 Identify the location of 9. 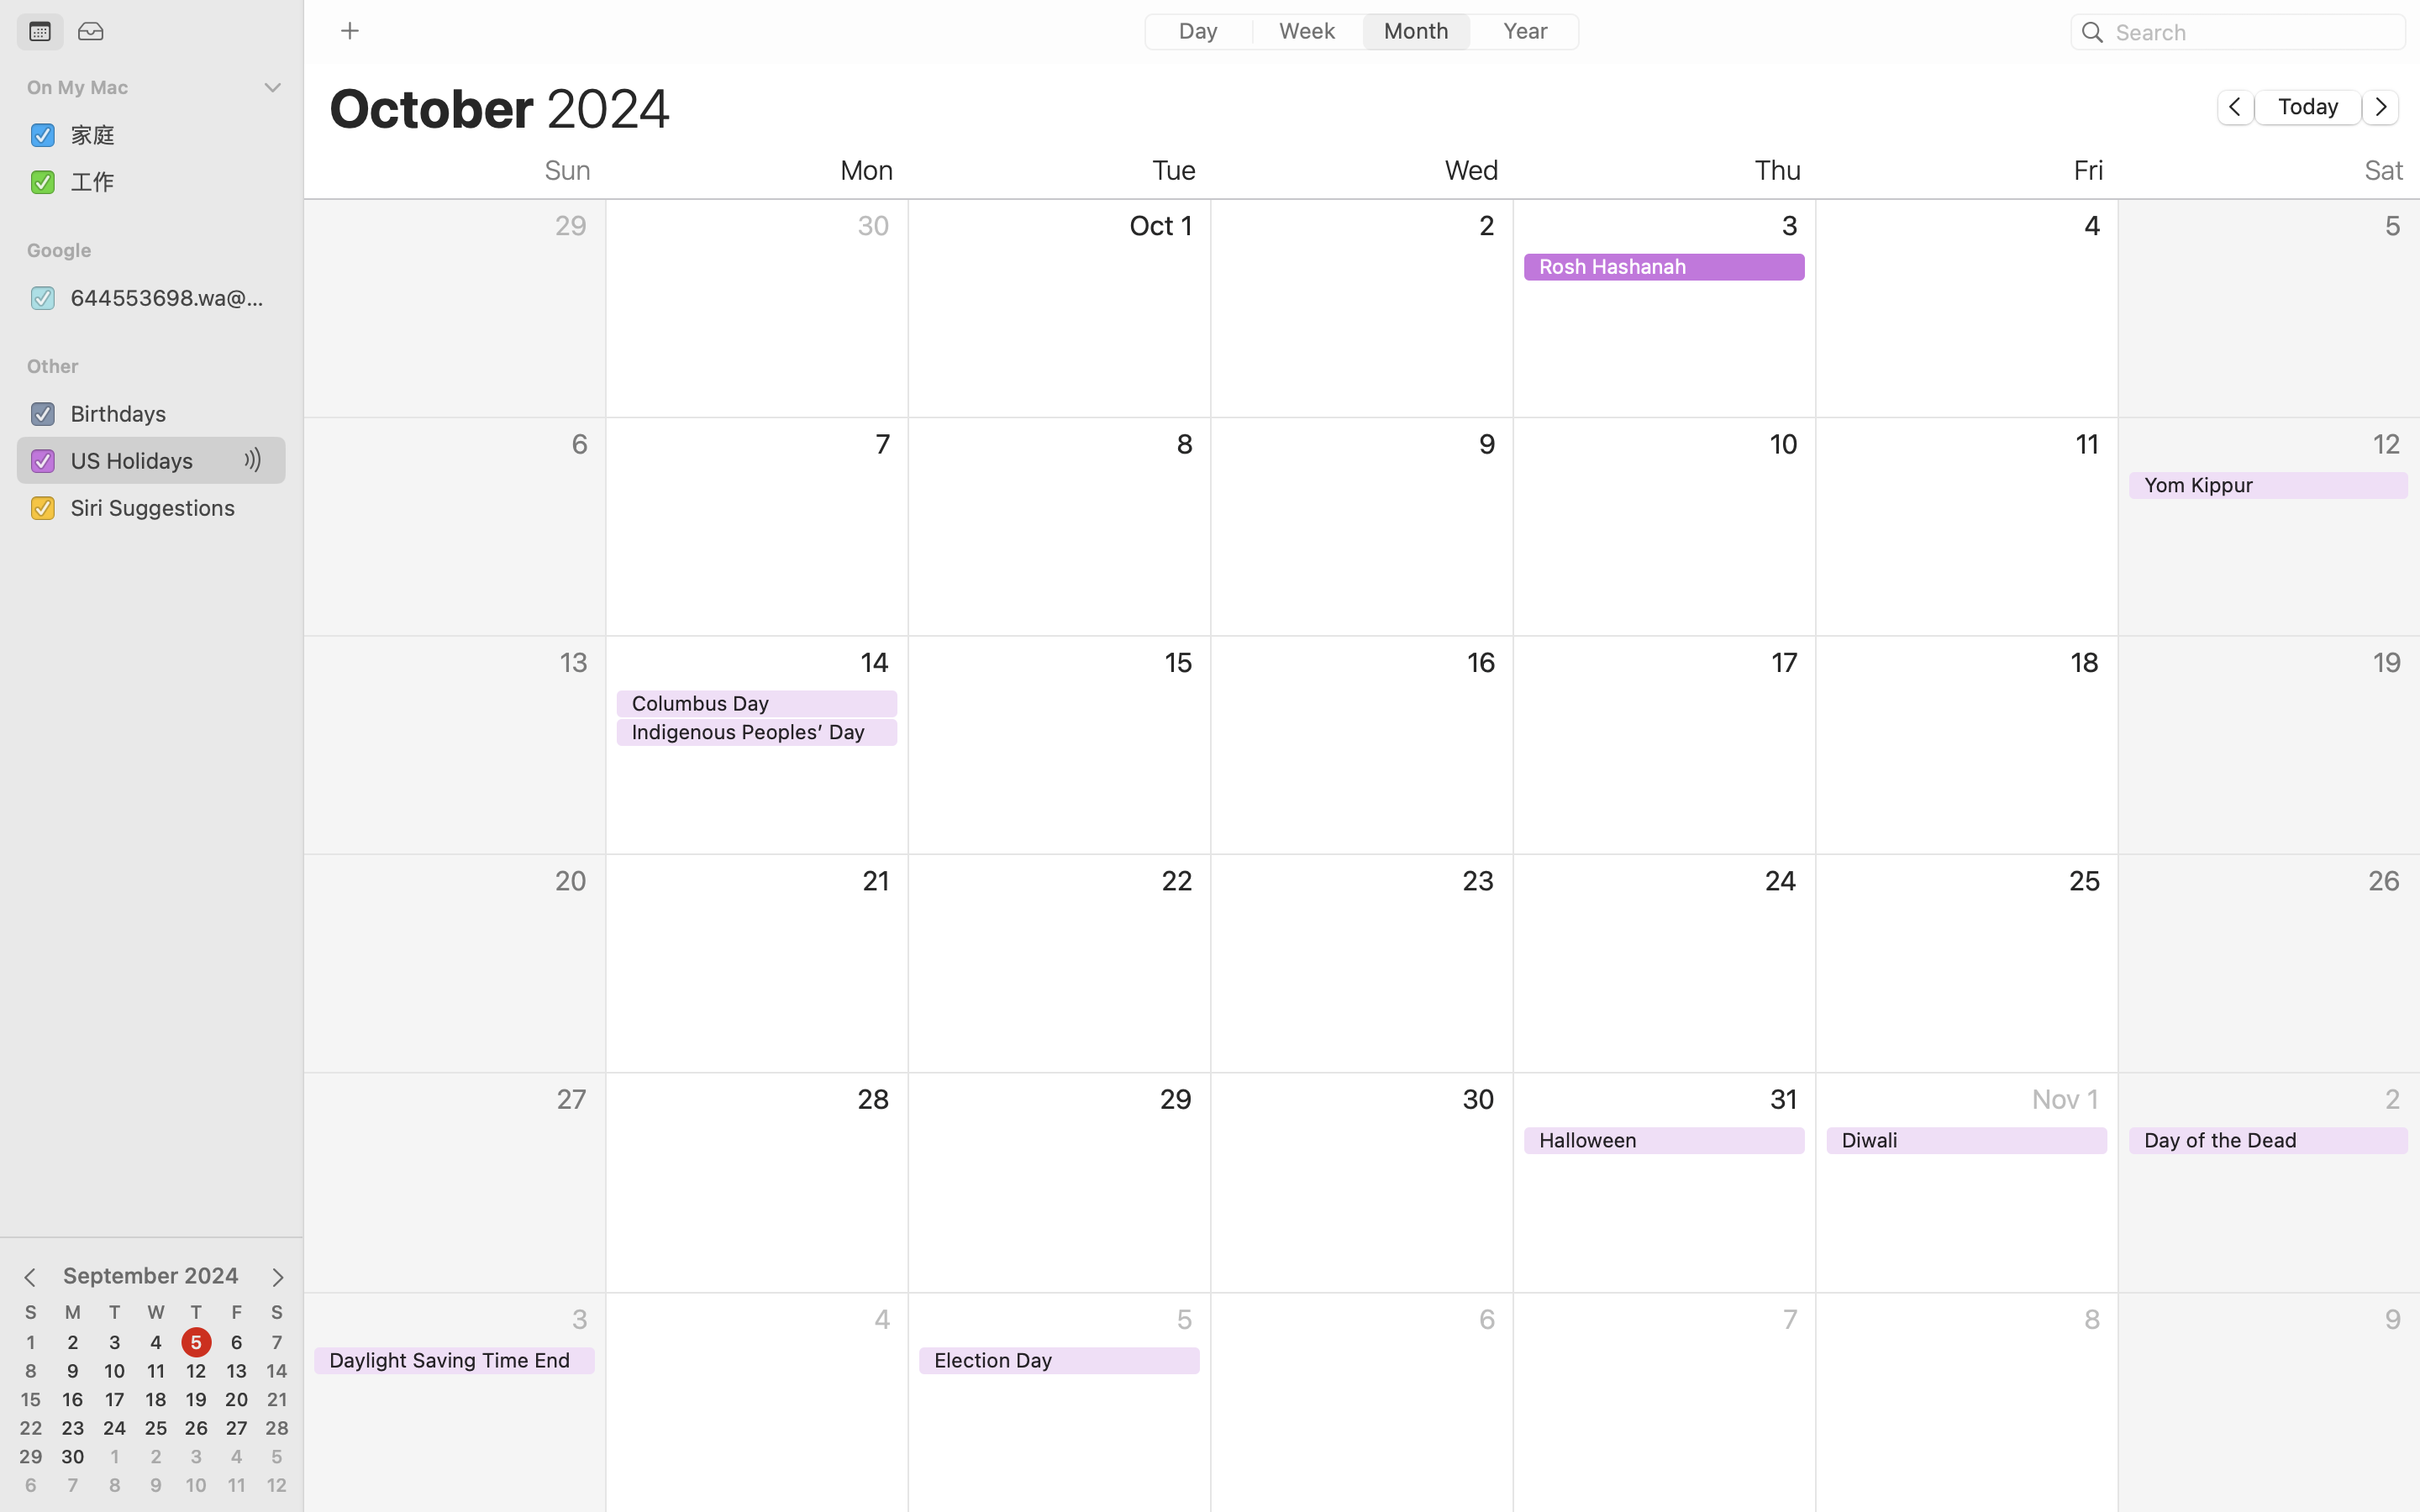
(73, 1372).